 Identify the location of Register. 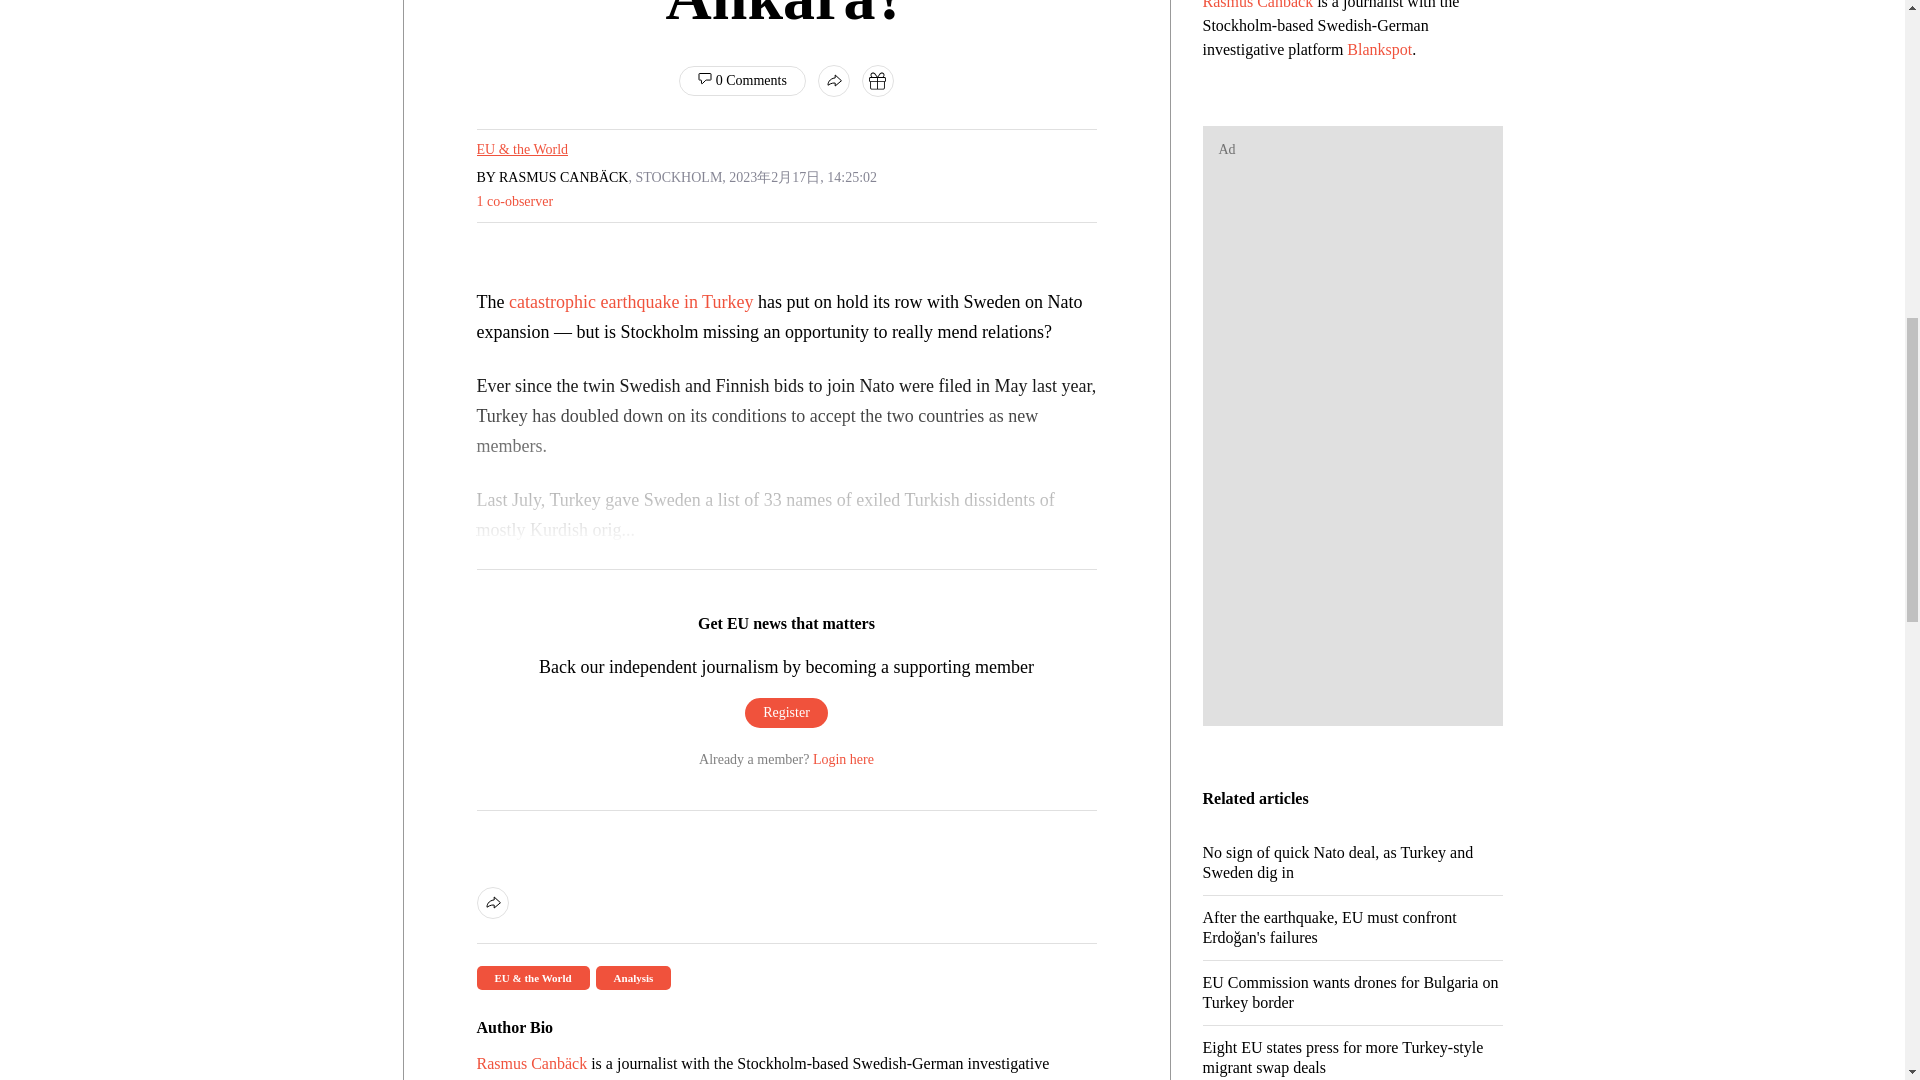
(786, 712).